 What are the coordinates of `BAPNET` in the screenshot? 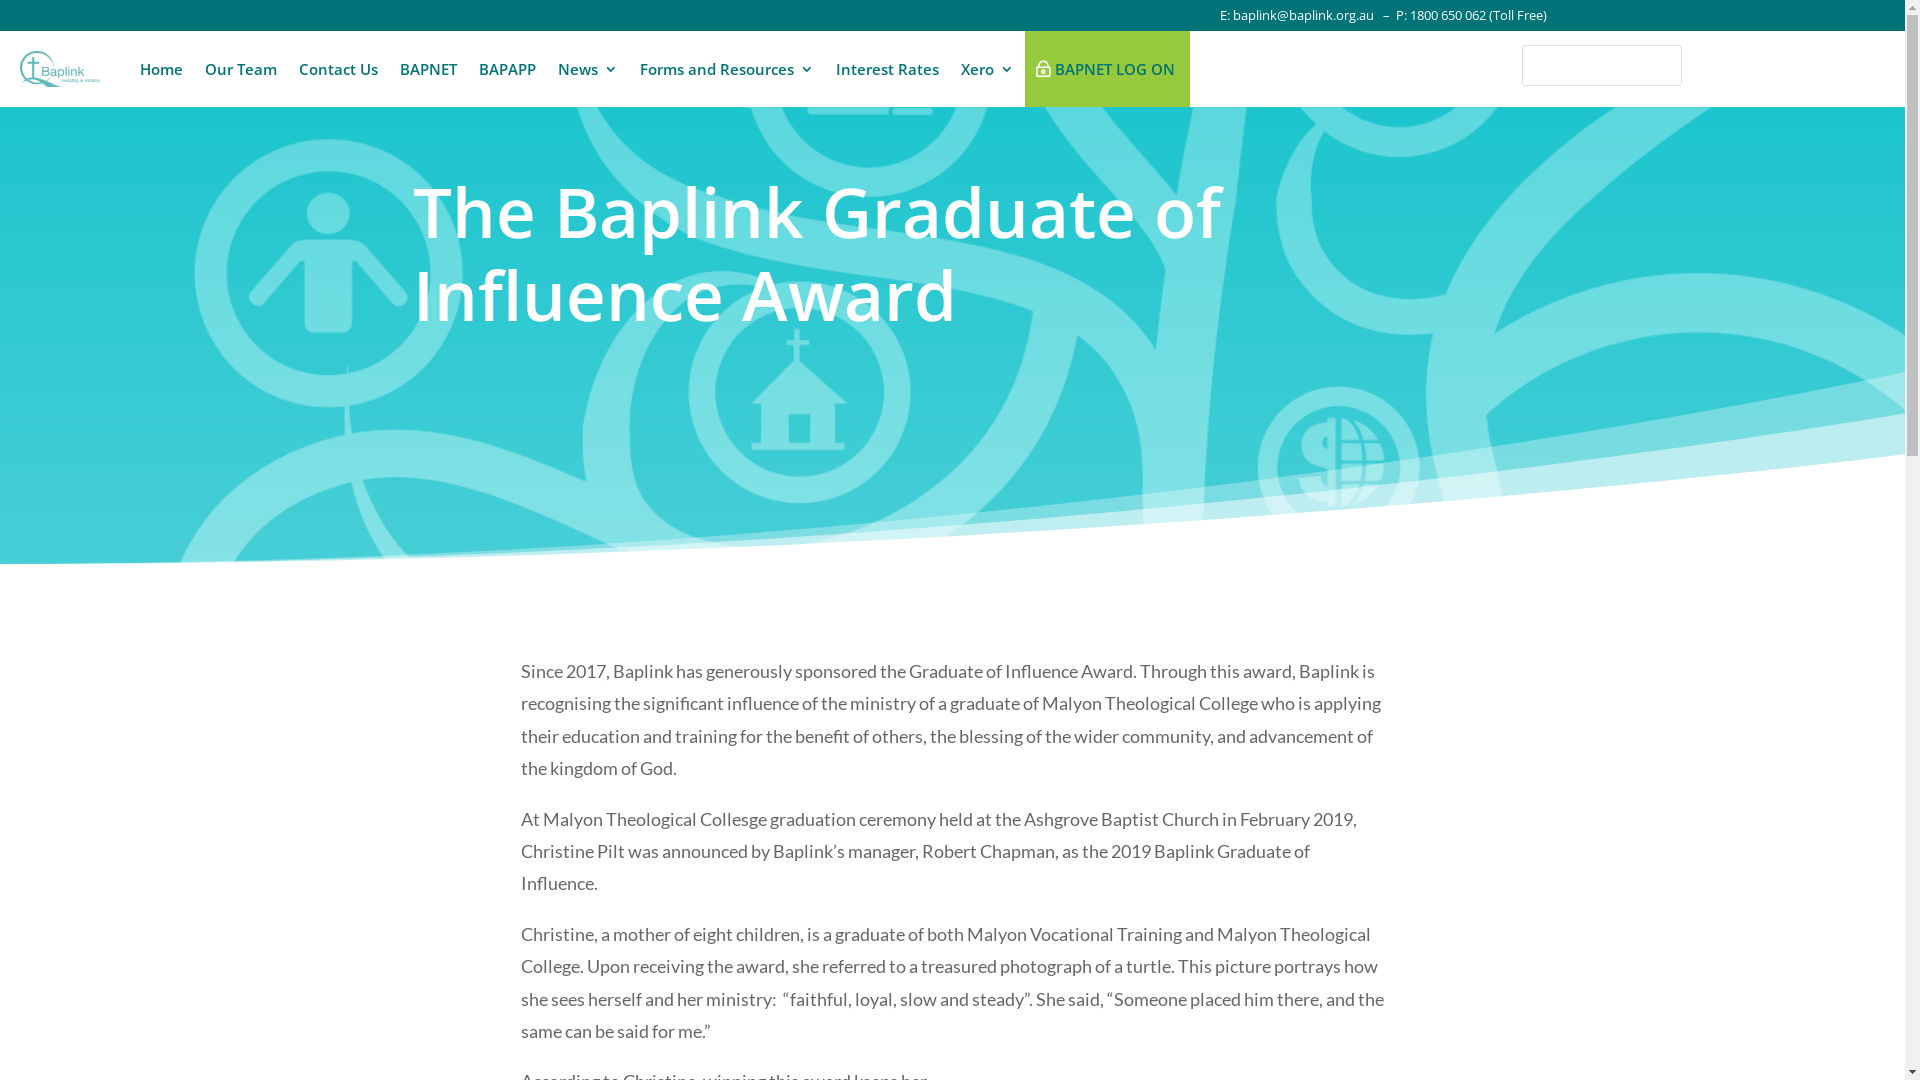 It's located at (428, 69).